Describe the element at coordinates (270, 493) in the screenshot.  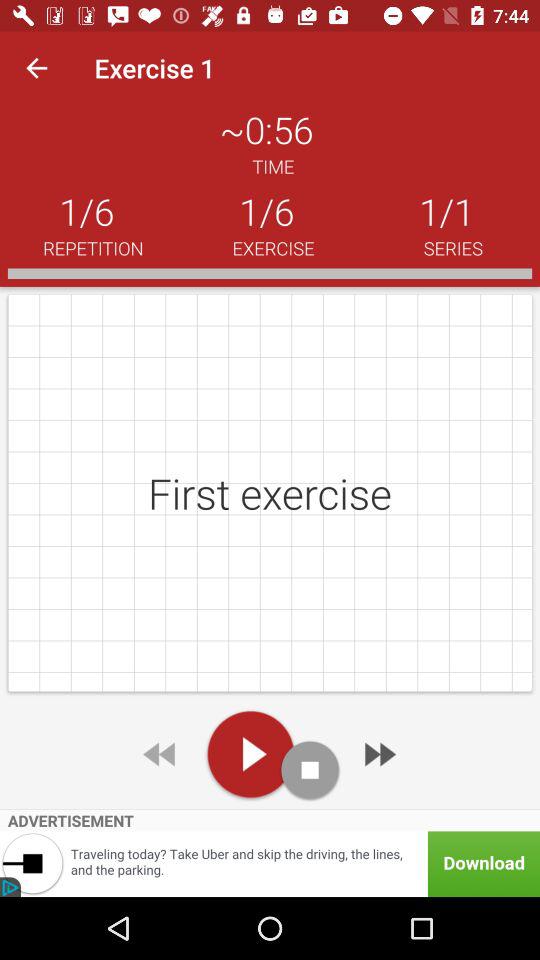
I see `select a image with a text first exercise on page` at that location.